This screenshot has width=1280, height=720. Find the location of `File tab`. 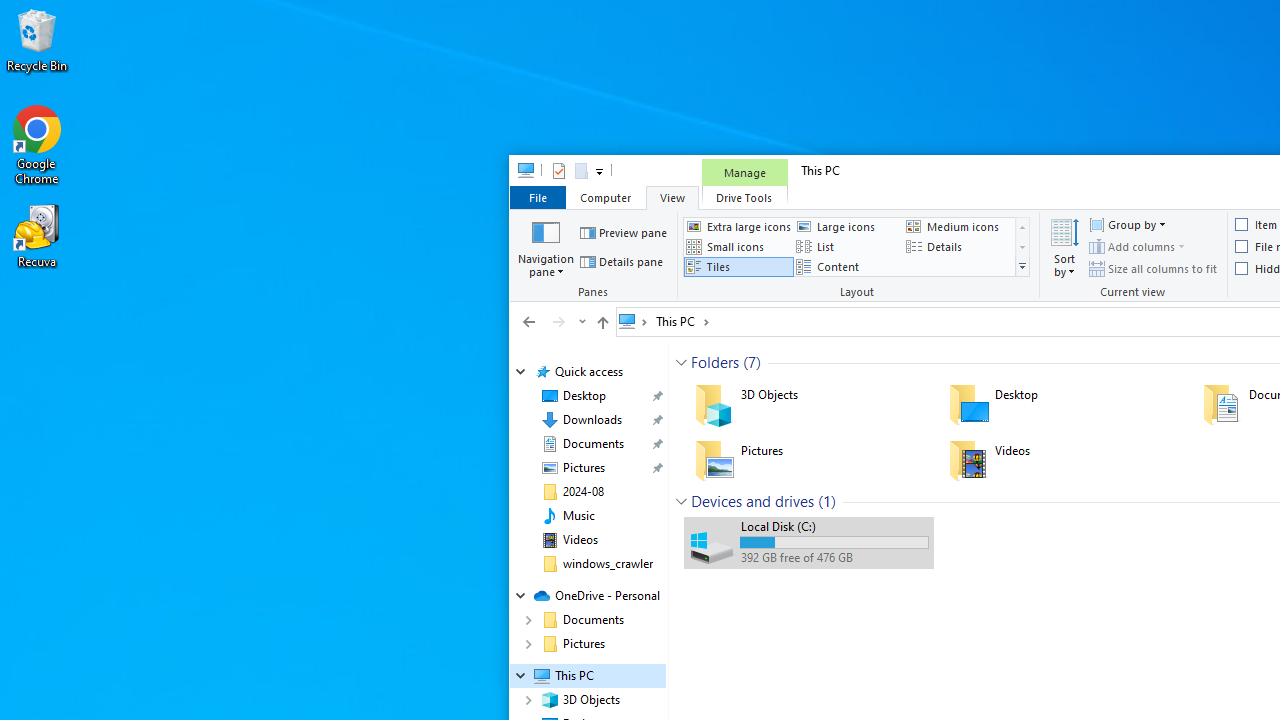

File tab is located at coordinates (537, 196).